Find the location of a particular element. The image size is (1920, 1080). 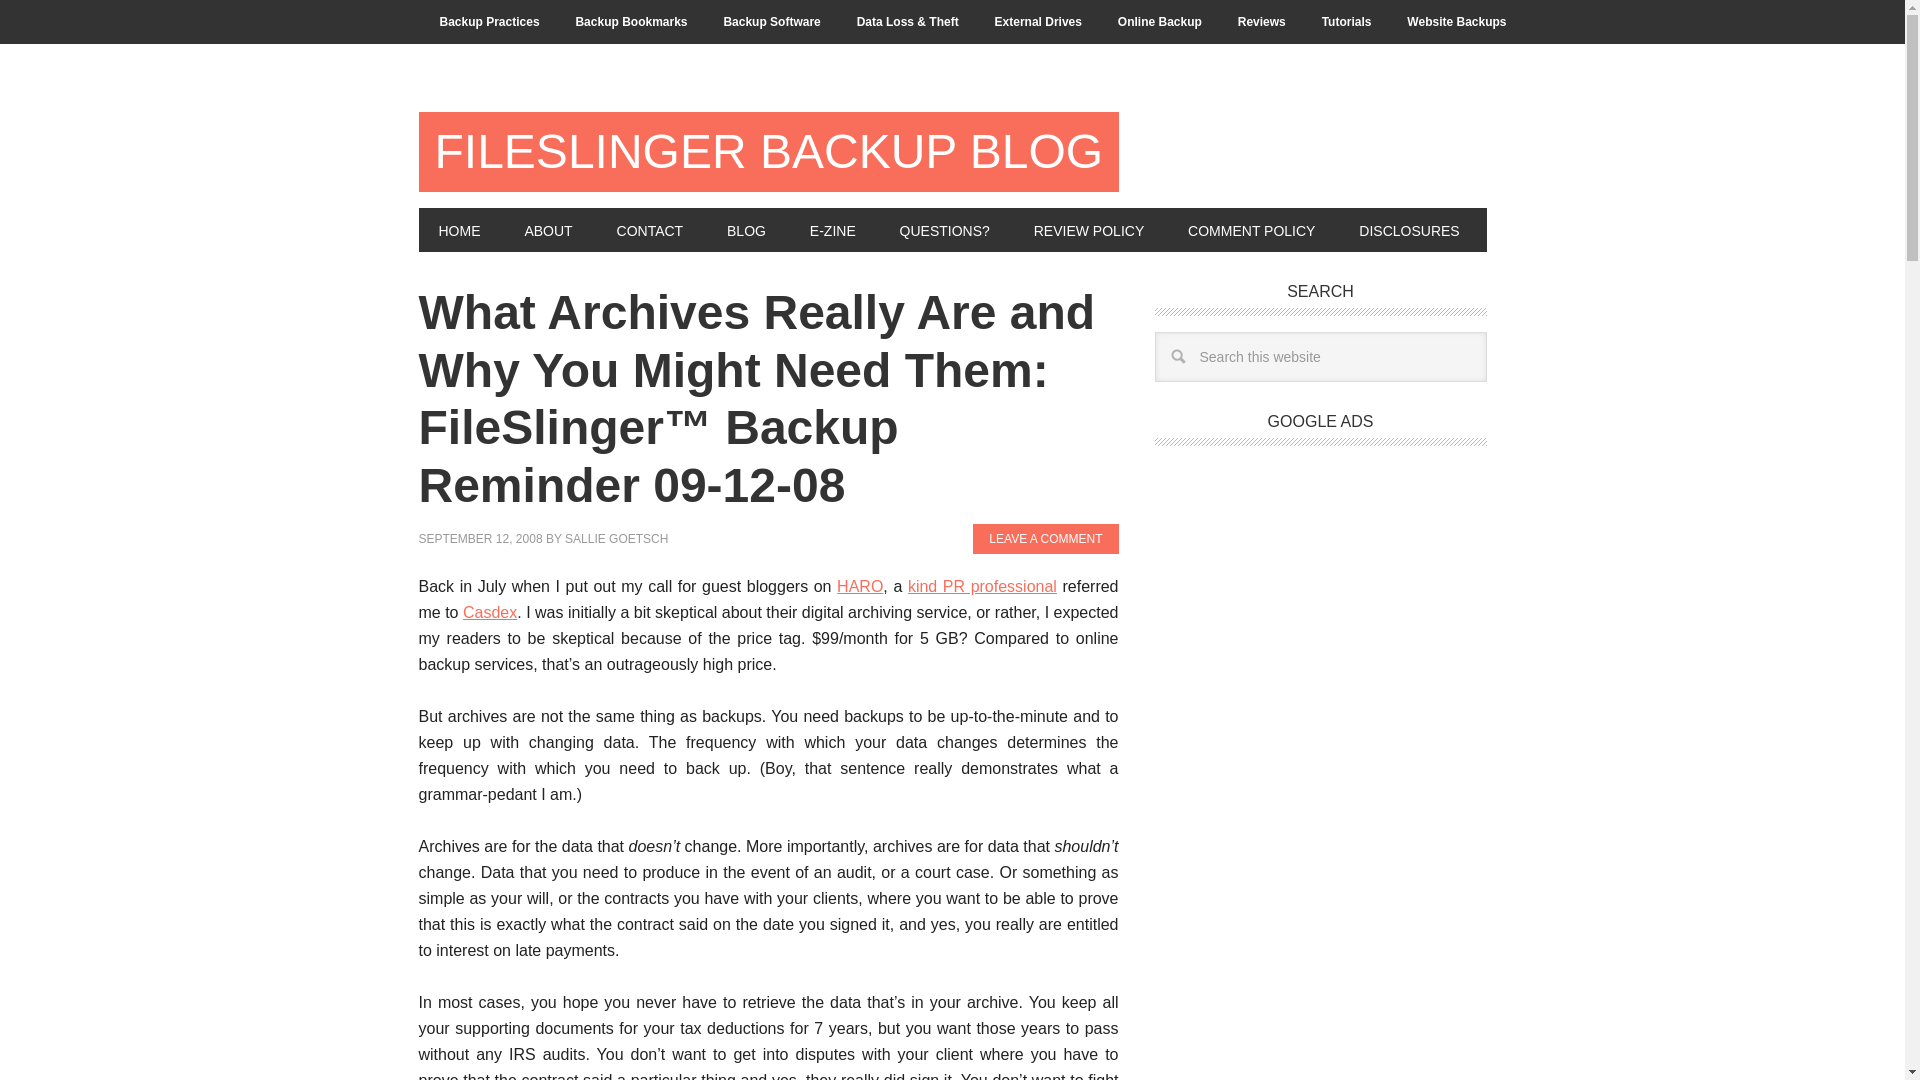

External Drives is located at coordinates (1038, 22).